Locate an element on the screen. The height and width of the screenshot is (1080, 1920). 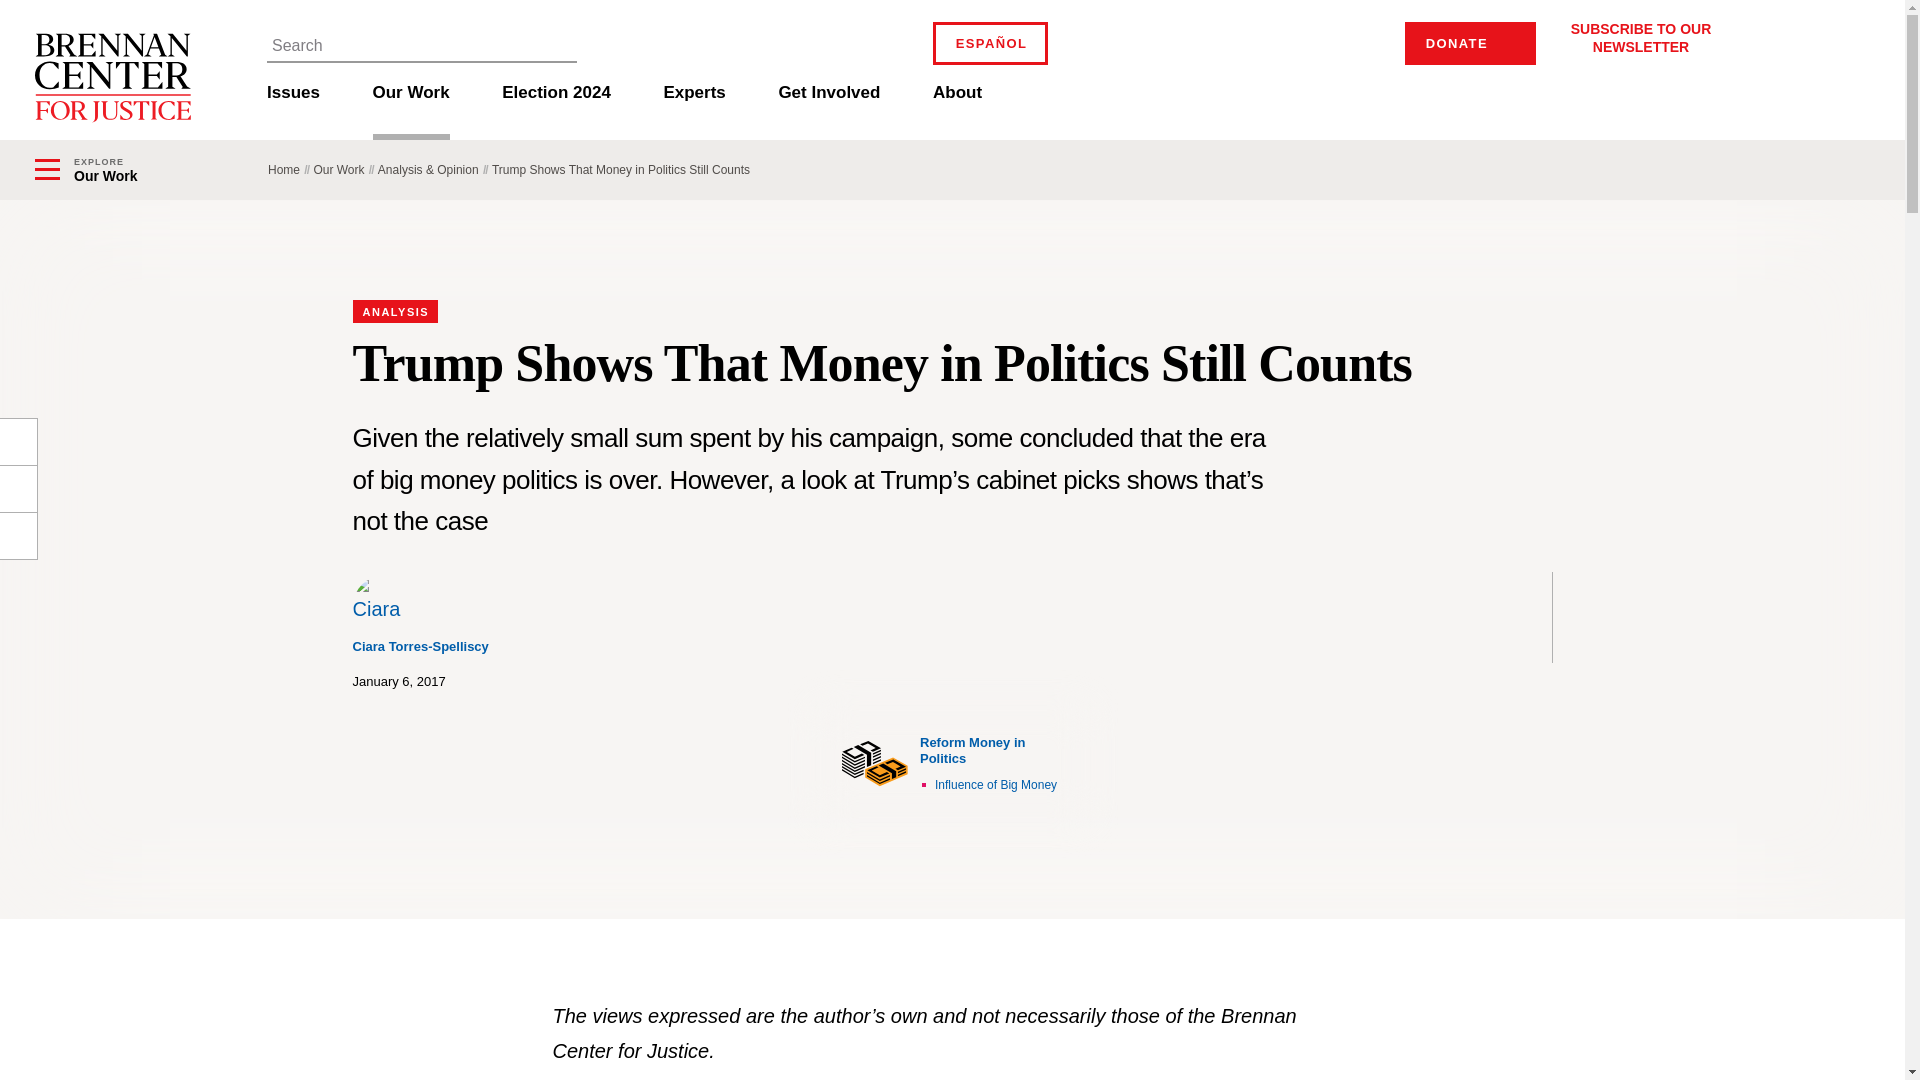
Election 2024 is located at coordinates (556, 108).